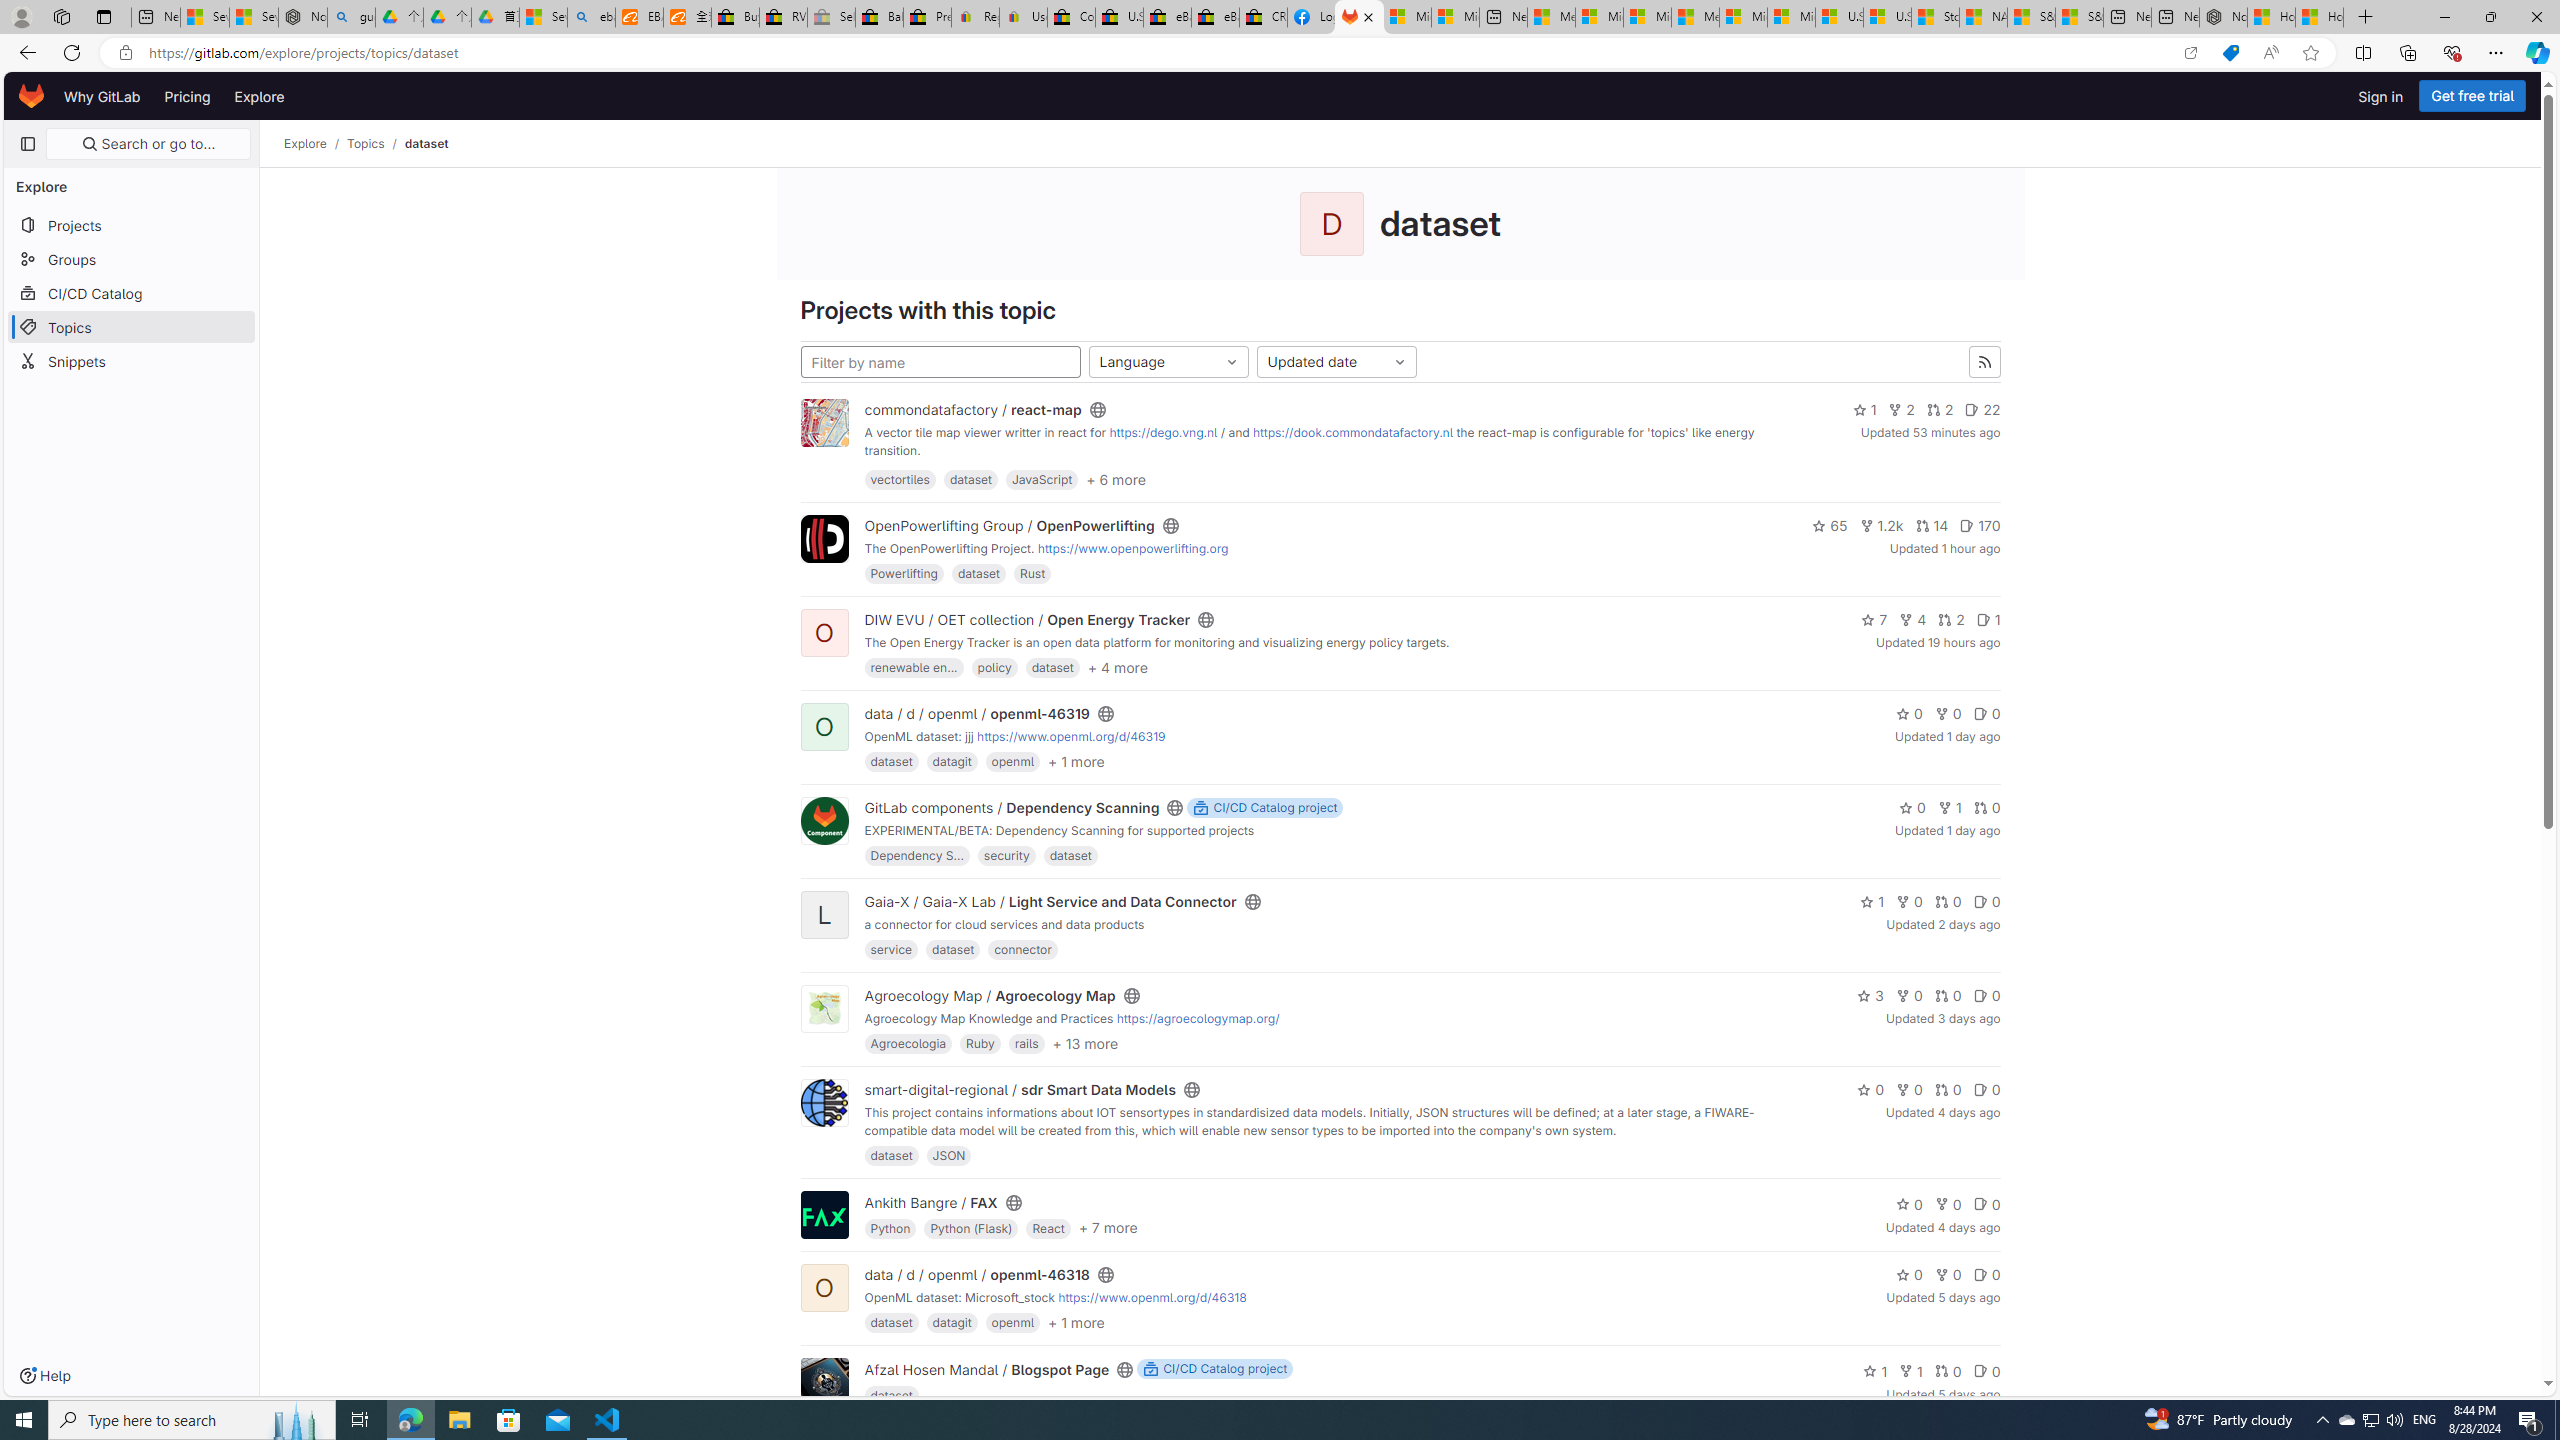 Image resolution: width=2560 pixels, height=1440 pixels. Describe the element at coordinates (1216, 17) in the screenshot. I see `eBay Inc. Reports Third Quarter 2023 Results` at that location.